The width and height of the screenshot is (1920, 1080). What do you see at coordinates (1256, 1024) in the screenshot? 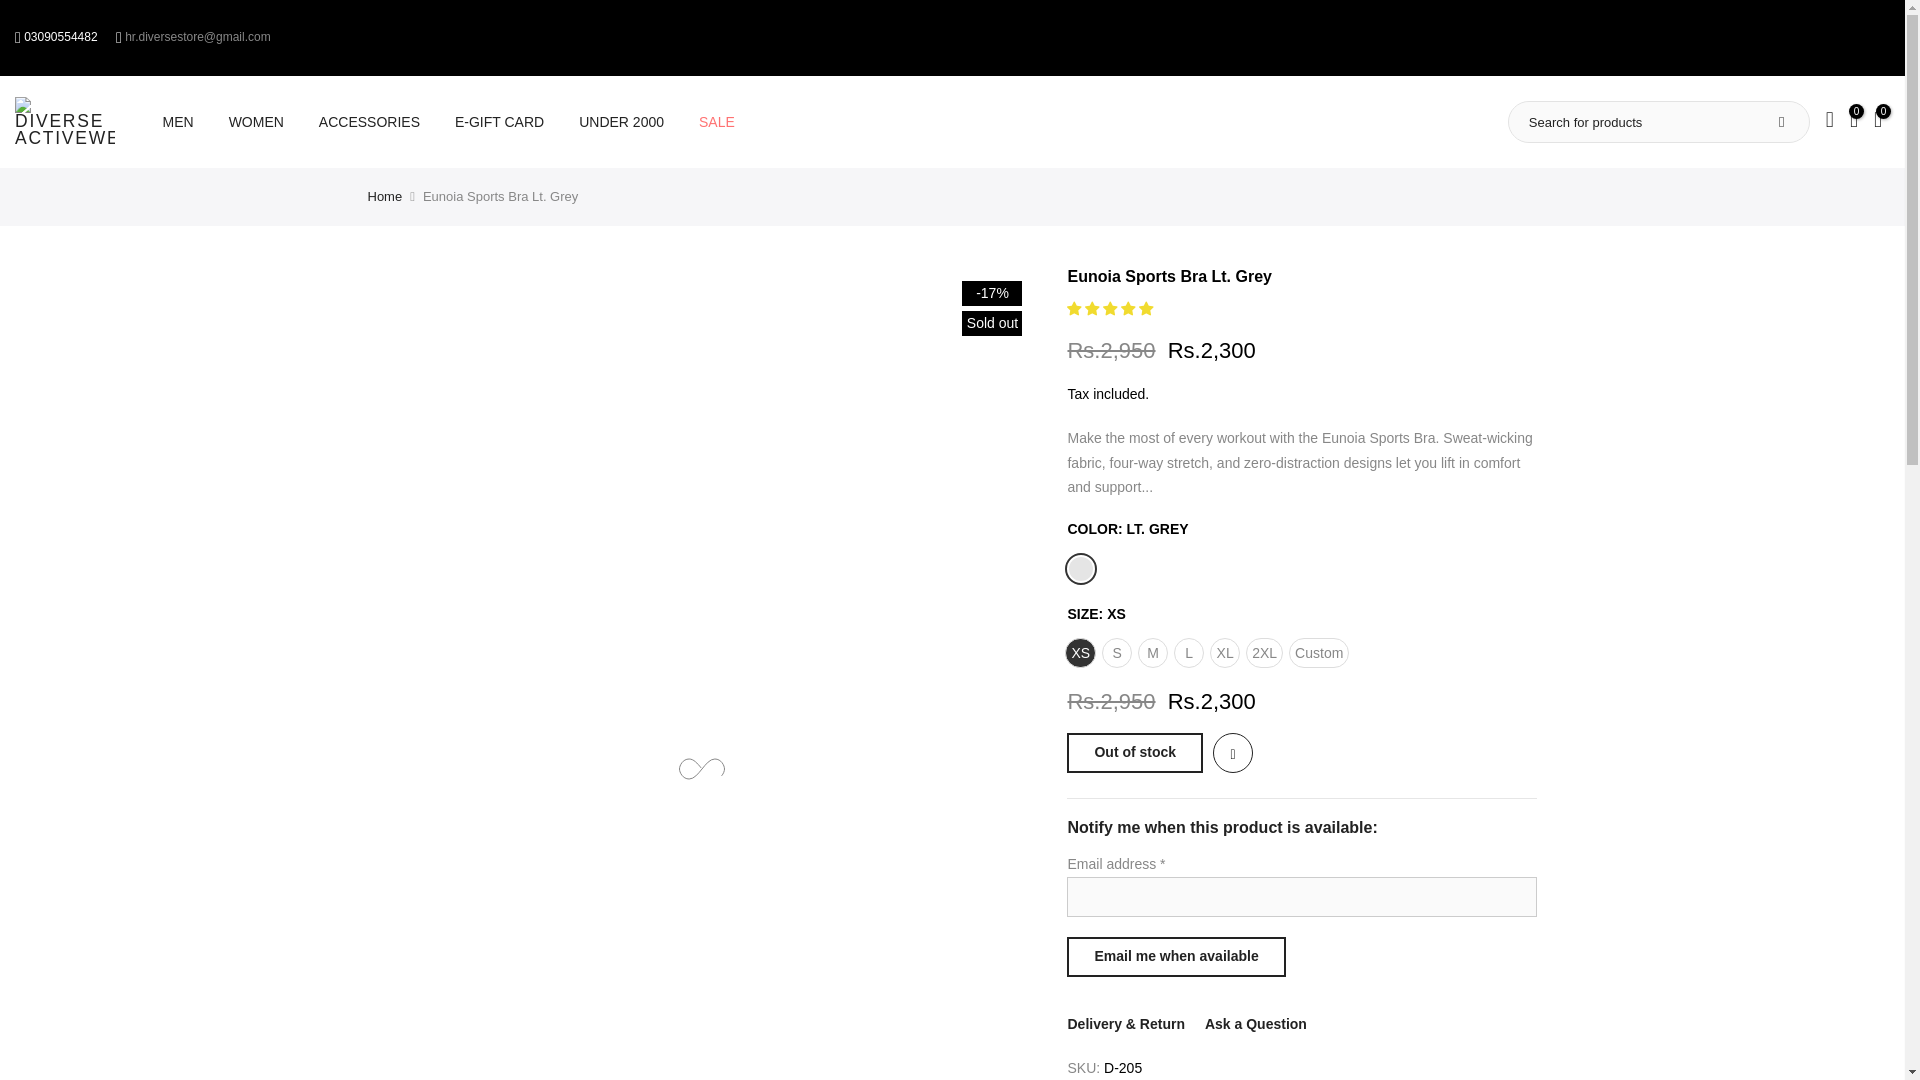
I see `Ask a Question` at bounding box center [1256, 1024].